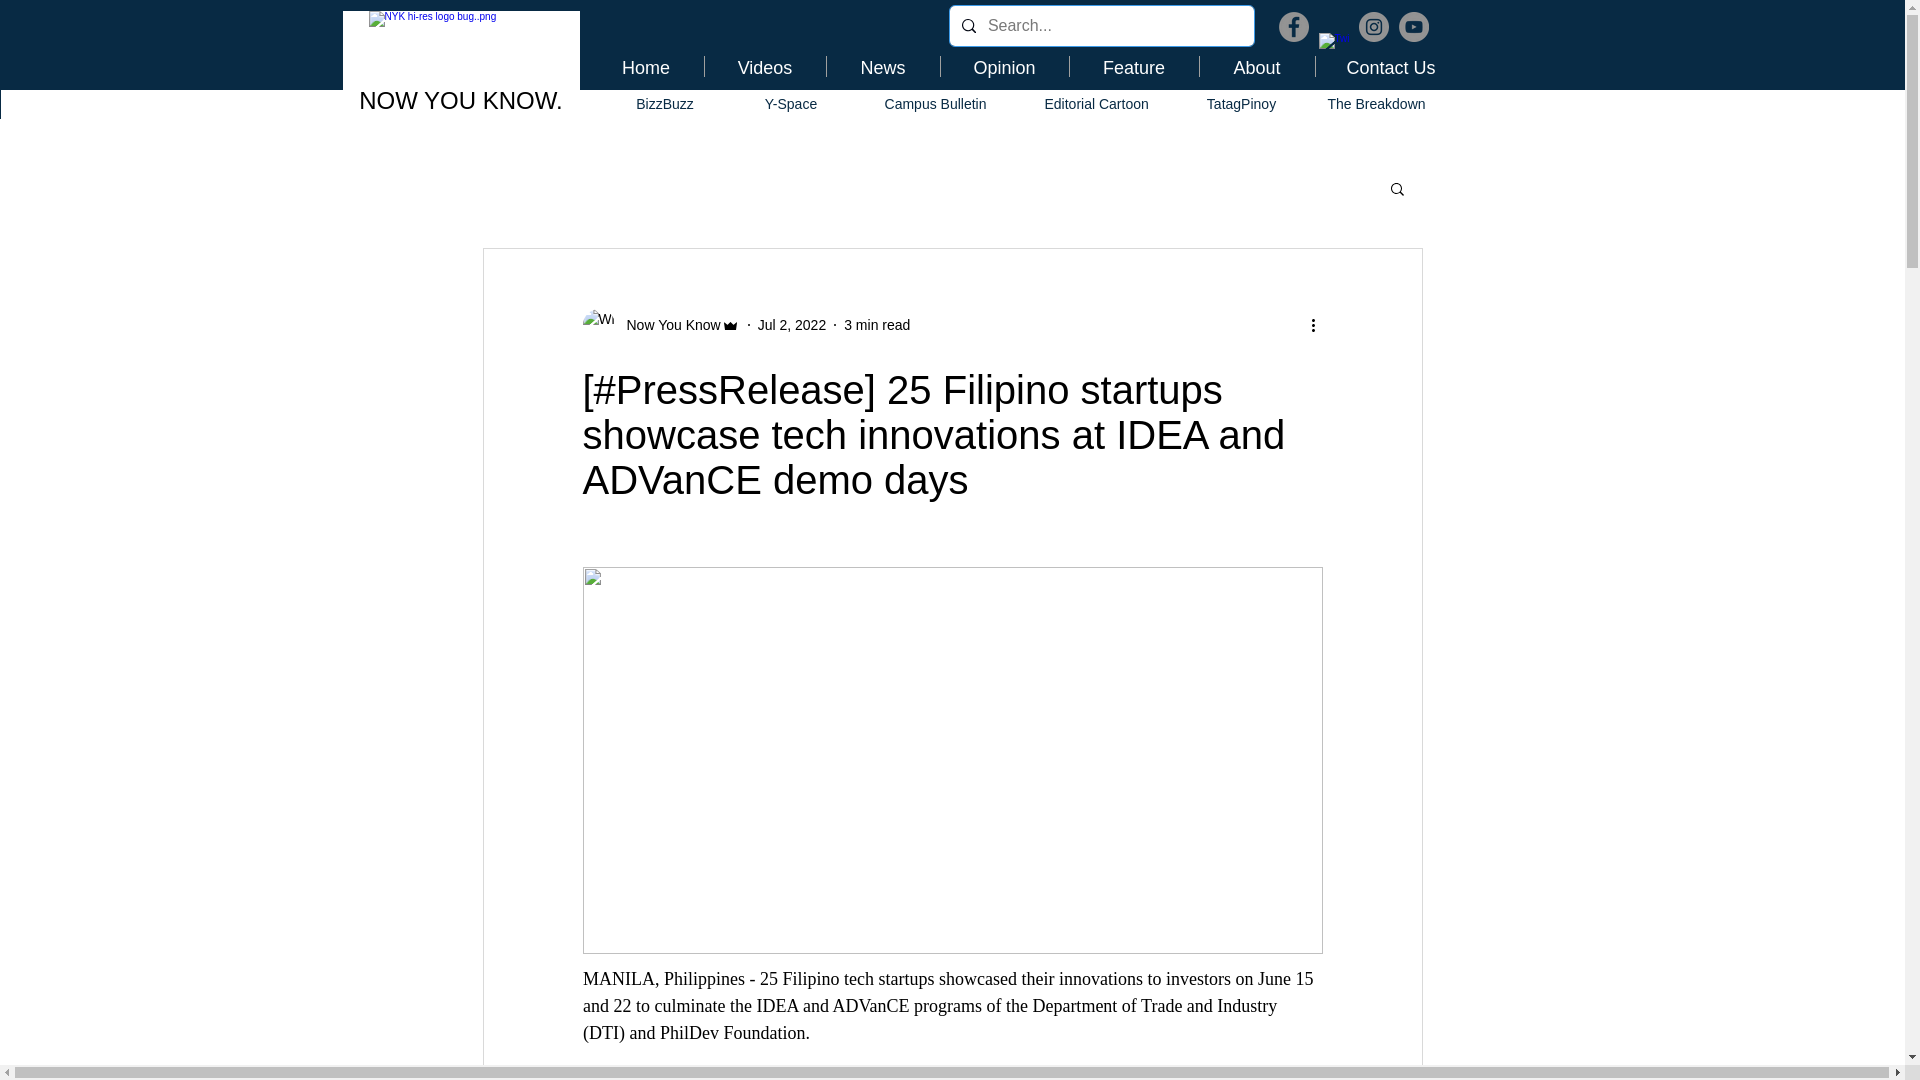 The width and height of the screenshot is (1920, 1080). What do you see at coordinates (877, 324) in the screenshot?
I see `3 min read` at bounding box center [877, 324].